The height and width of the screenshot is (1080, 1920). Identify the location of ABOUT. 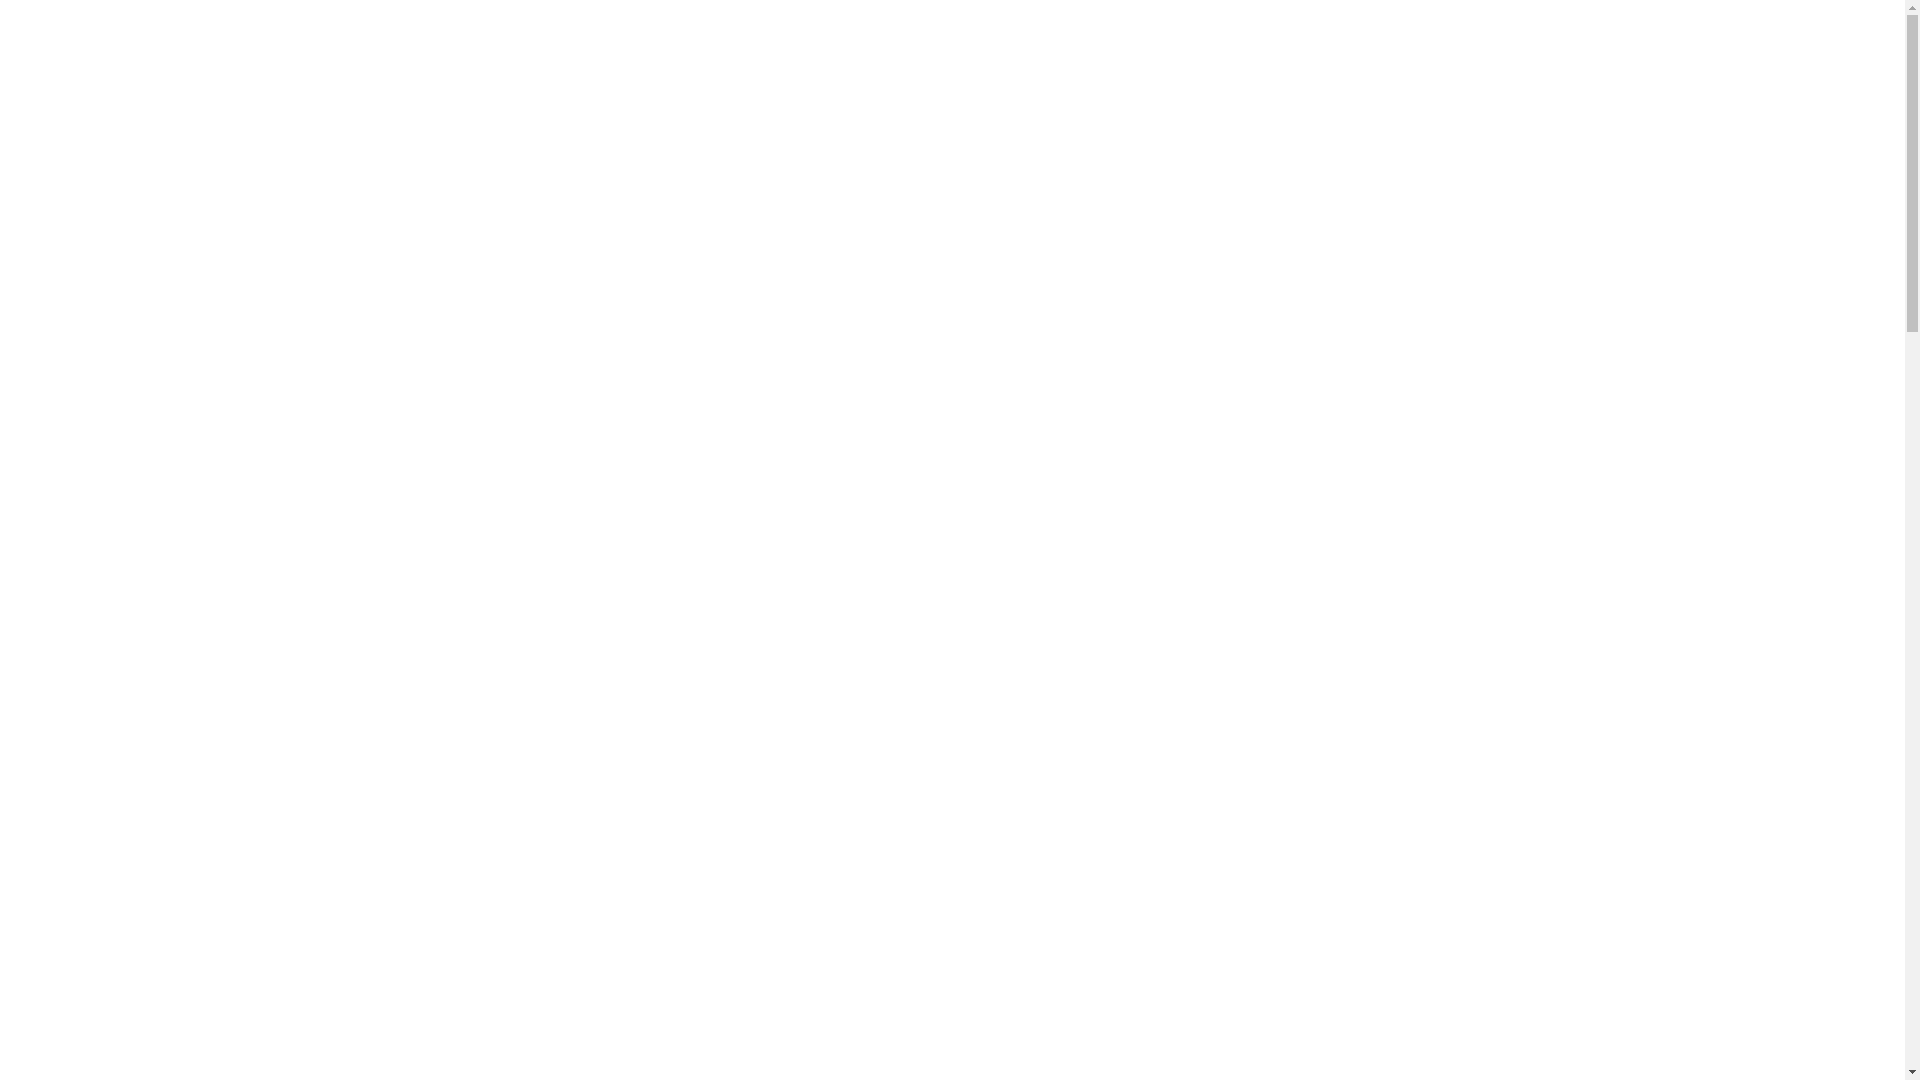
(1238, 1006).